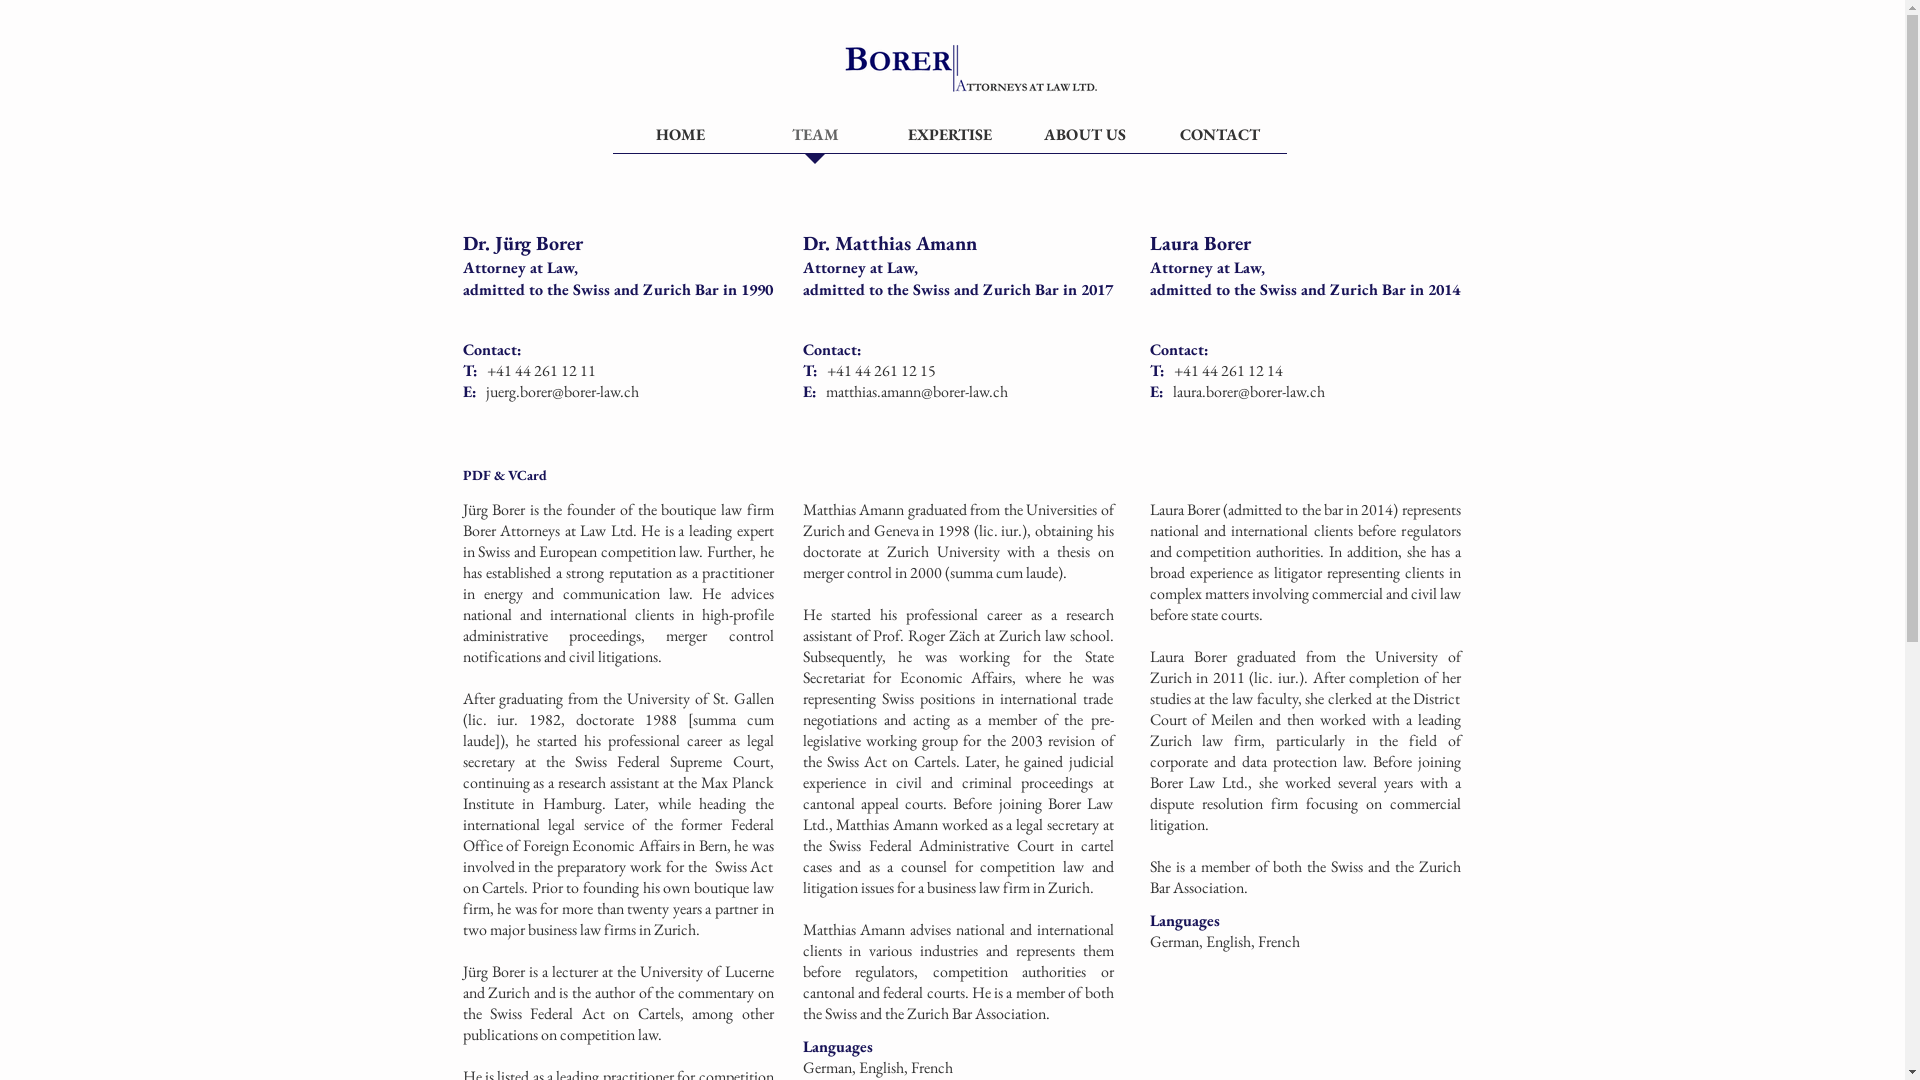  I want to click on CONTACT, so click(1219, 141).